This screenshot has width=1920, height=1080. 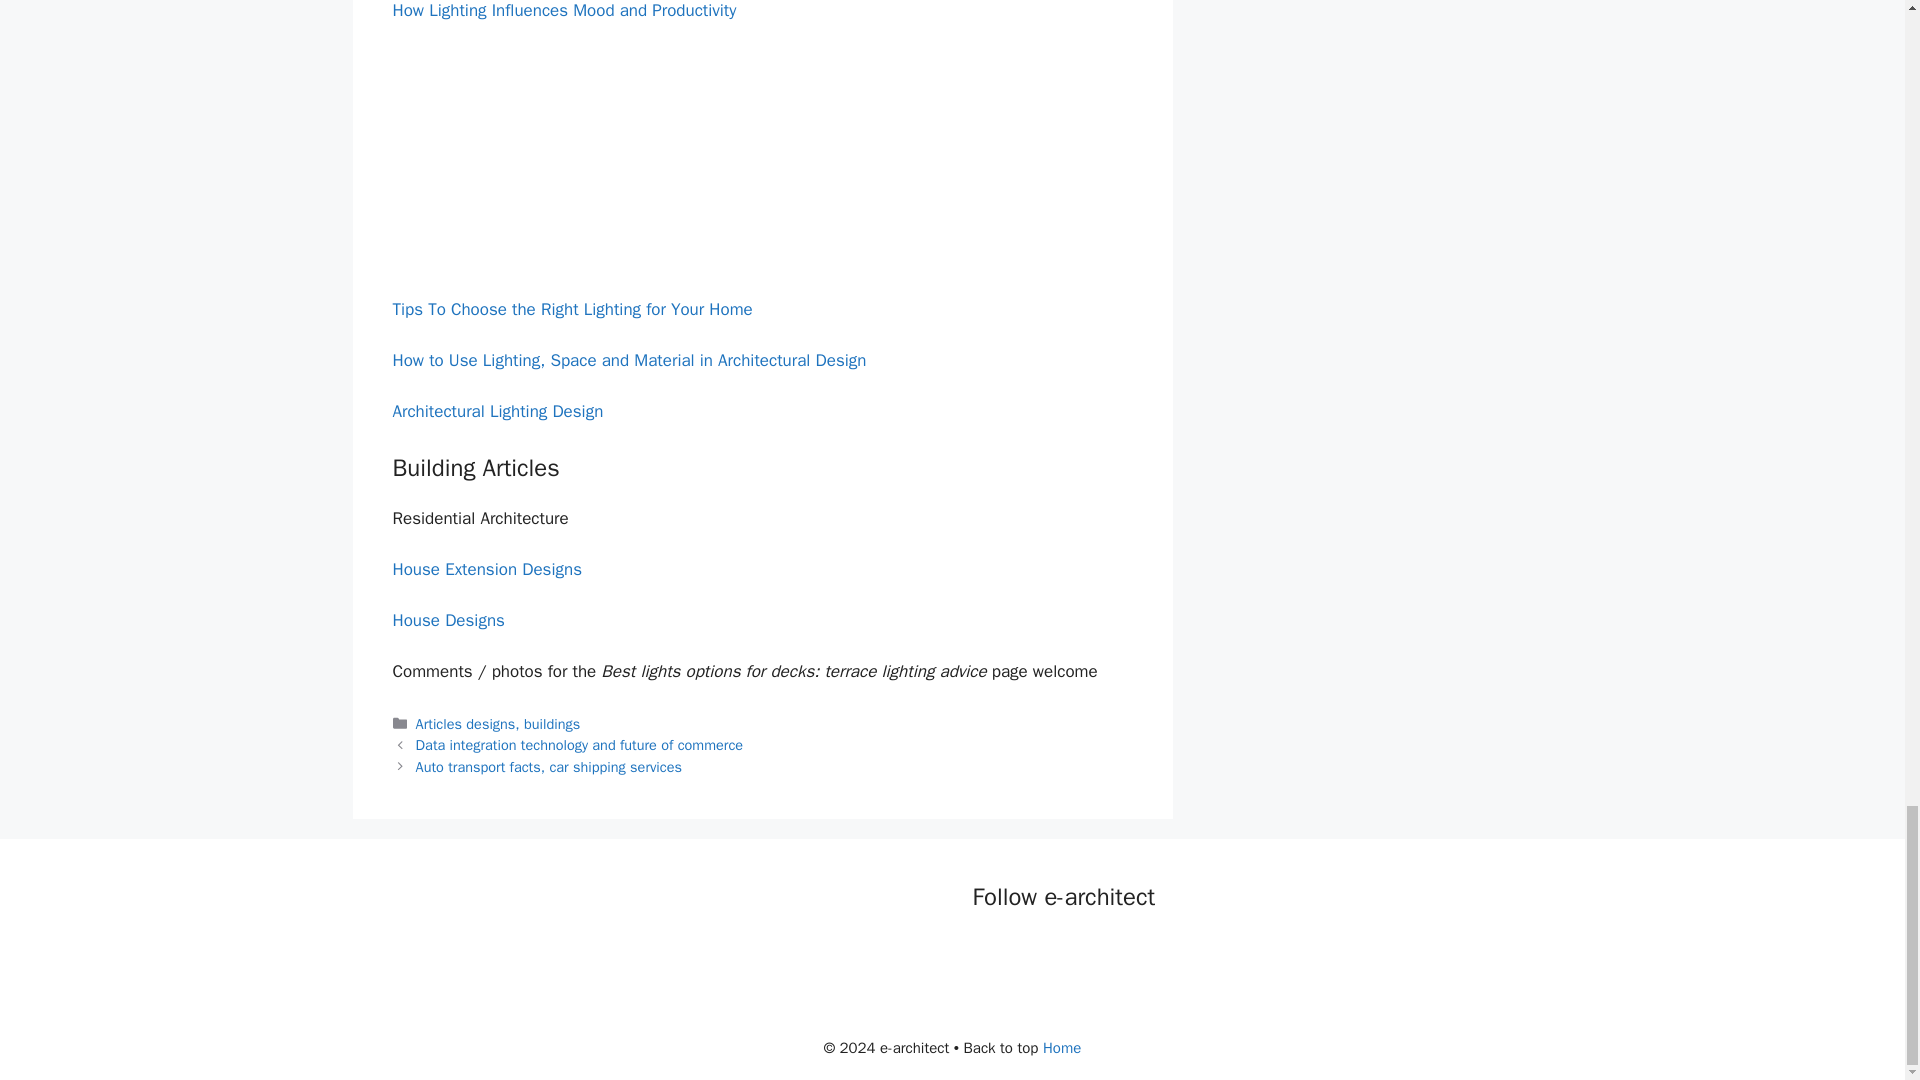 I want to click on linkedin, so click(x=1070, y=952).